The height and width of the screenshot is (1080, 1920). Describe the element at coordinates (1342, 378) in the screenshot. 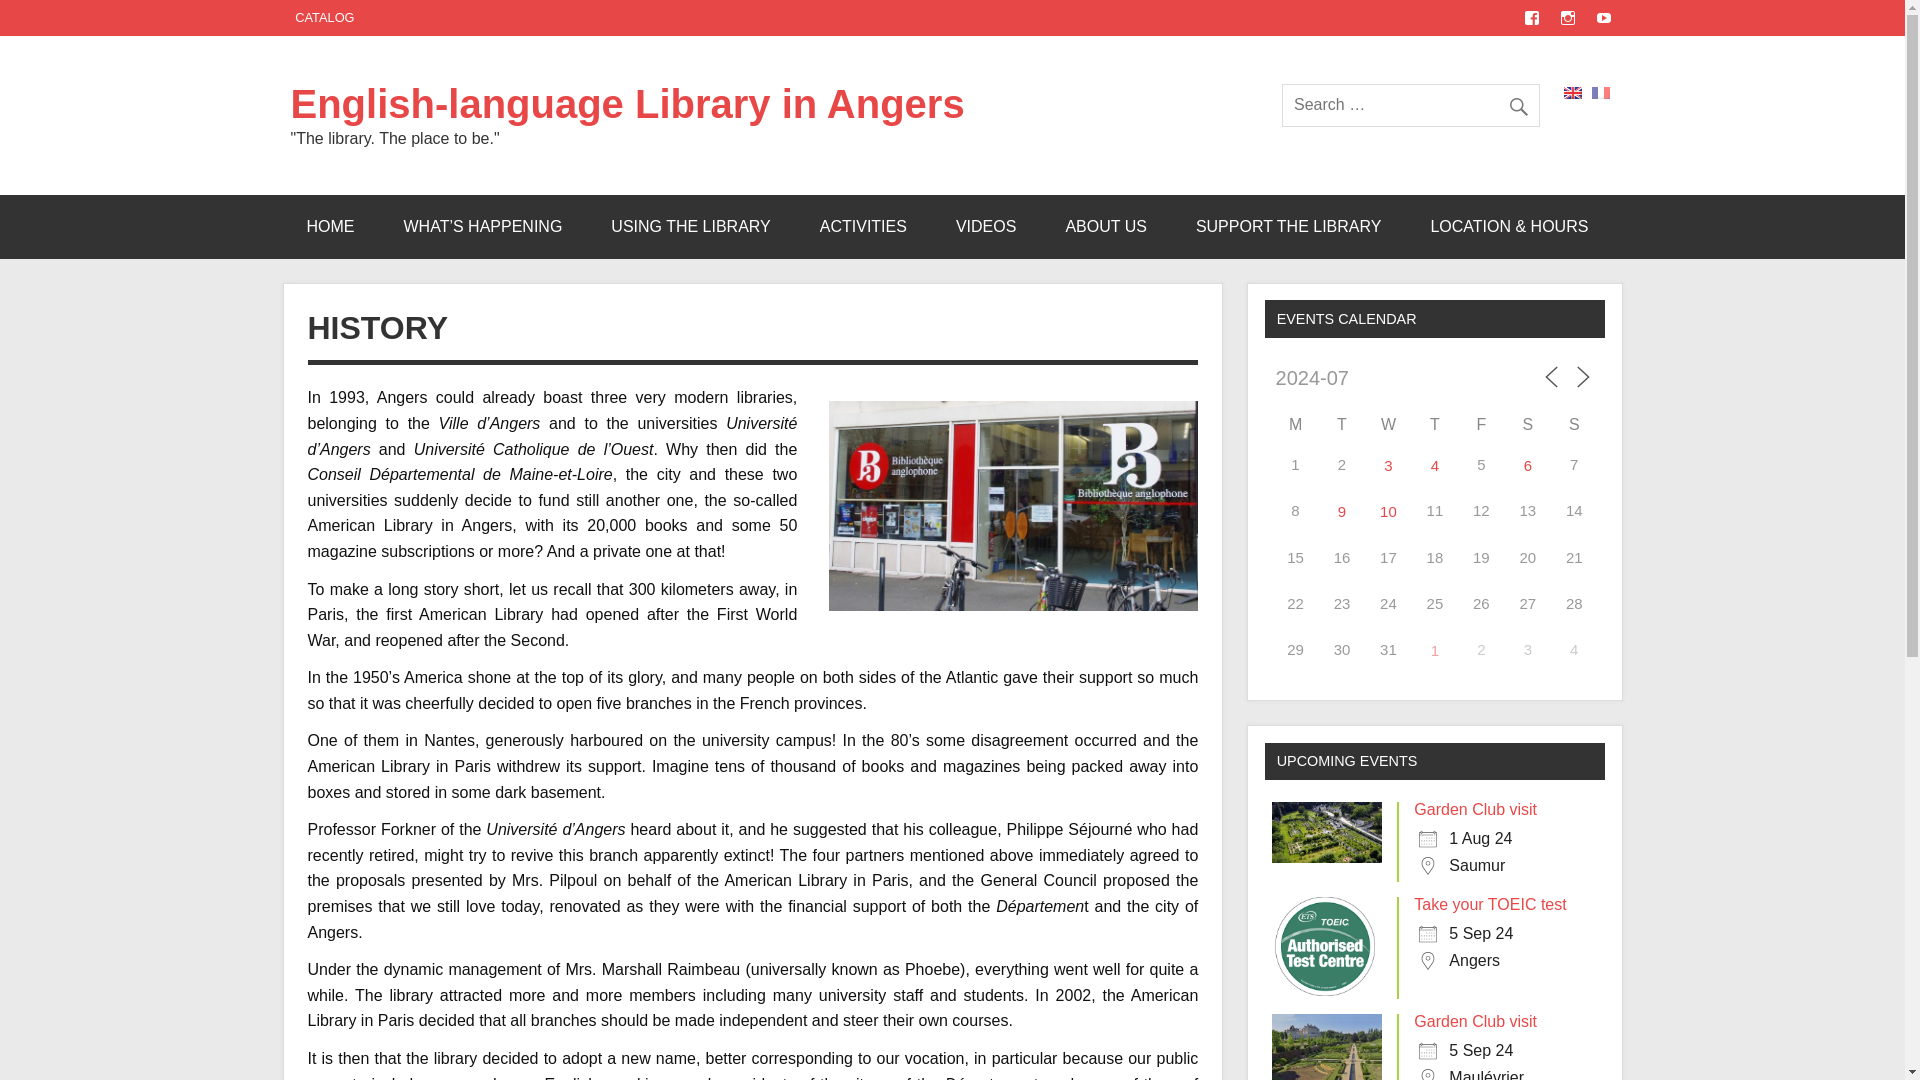

I see `2024-07` at that location.